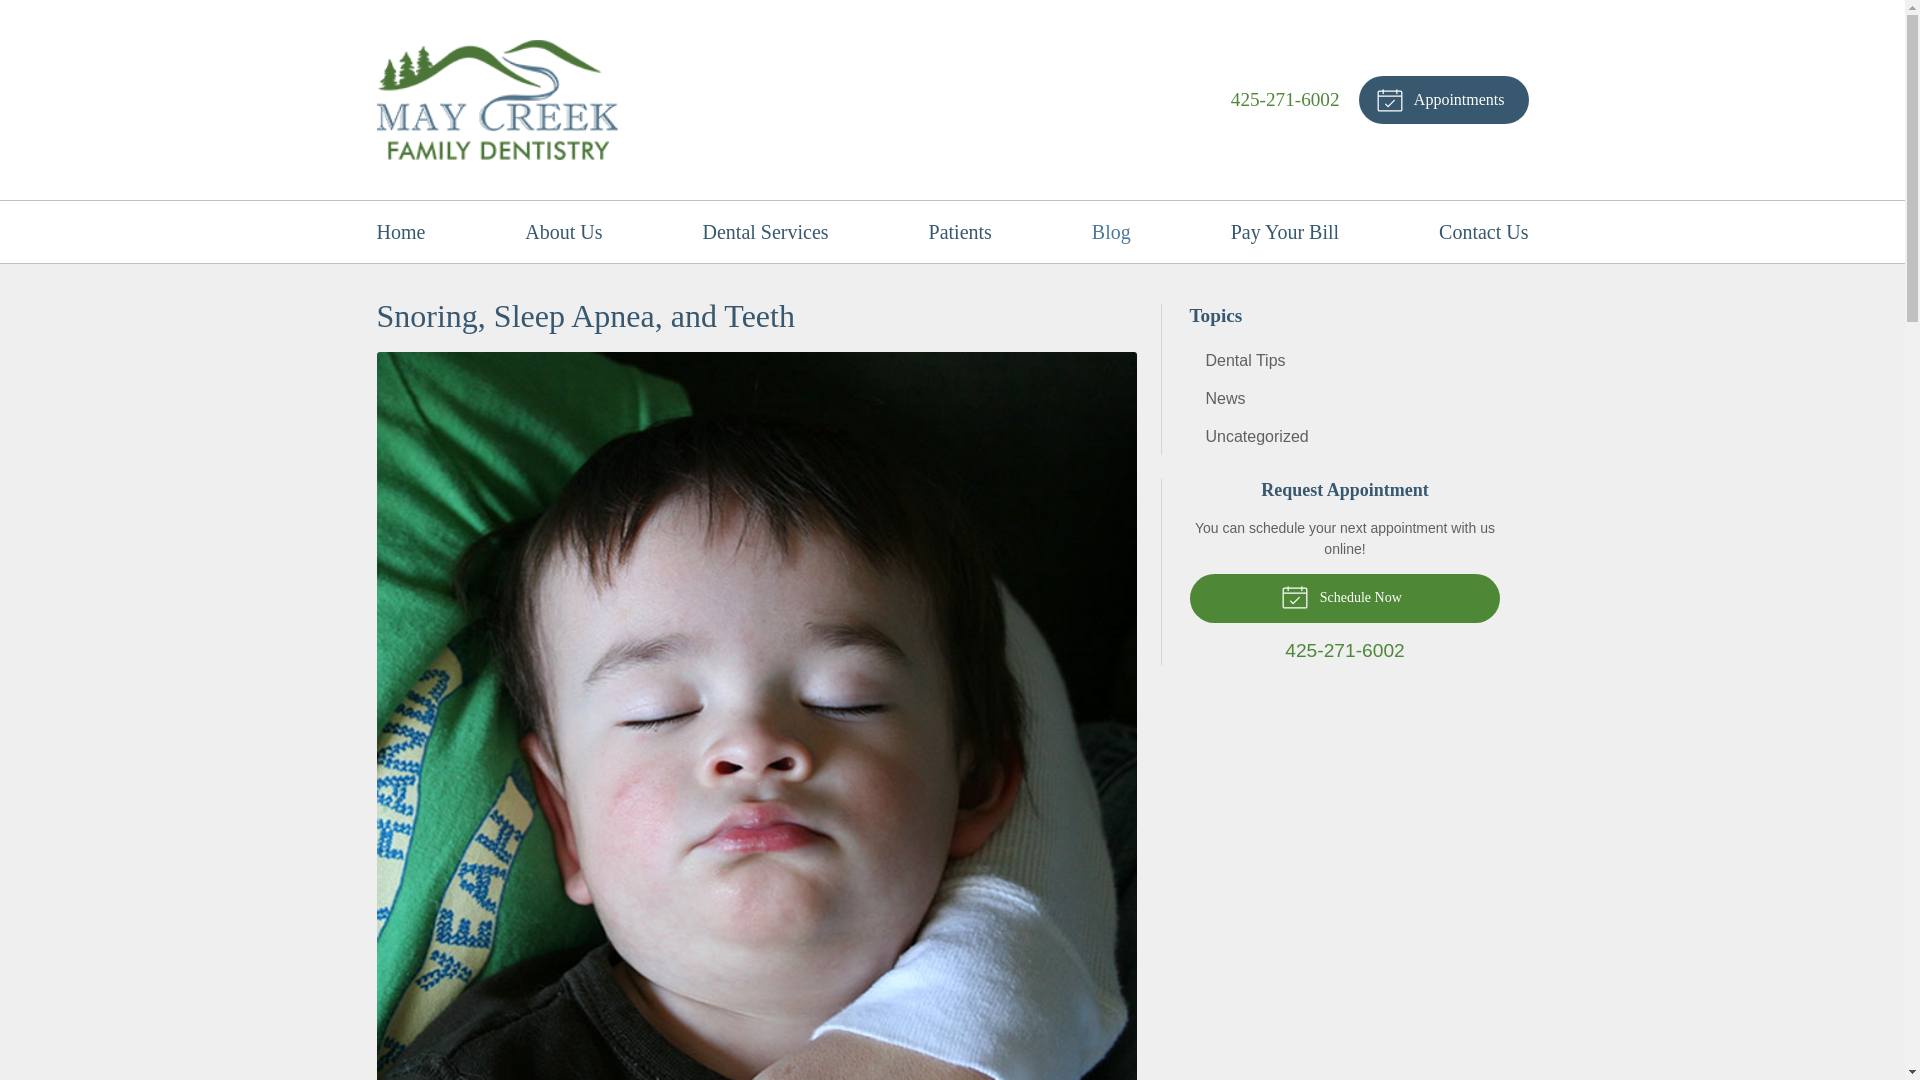 This screenshot has height=1080, width=1920. Describe the element at coordinates (1285, 99) in the screenshot. I see `Call practice` at that location.